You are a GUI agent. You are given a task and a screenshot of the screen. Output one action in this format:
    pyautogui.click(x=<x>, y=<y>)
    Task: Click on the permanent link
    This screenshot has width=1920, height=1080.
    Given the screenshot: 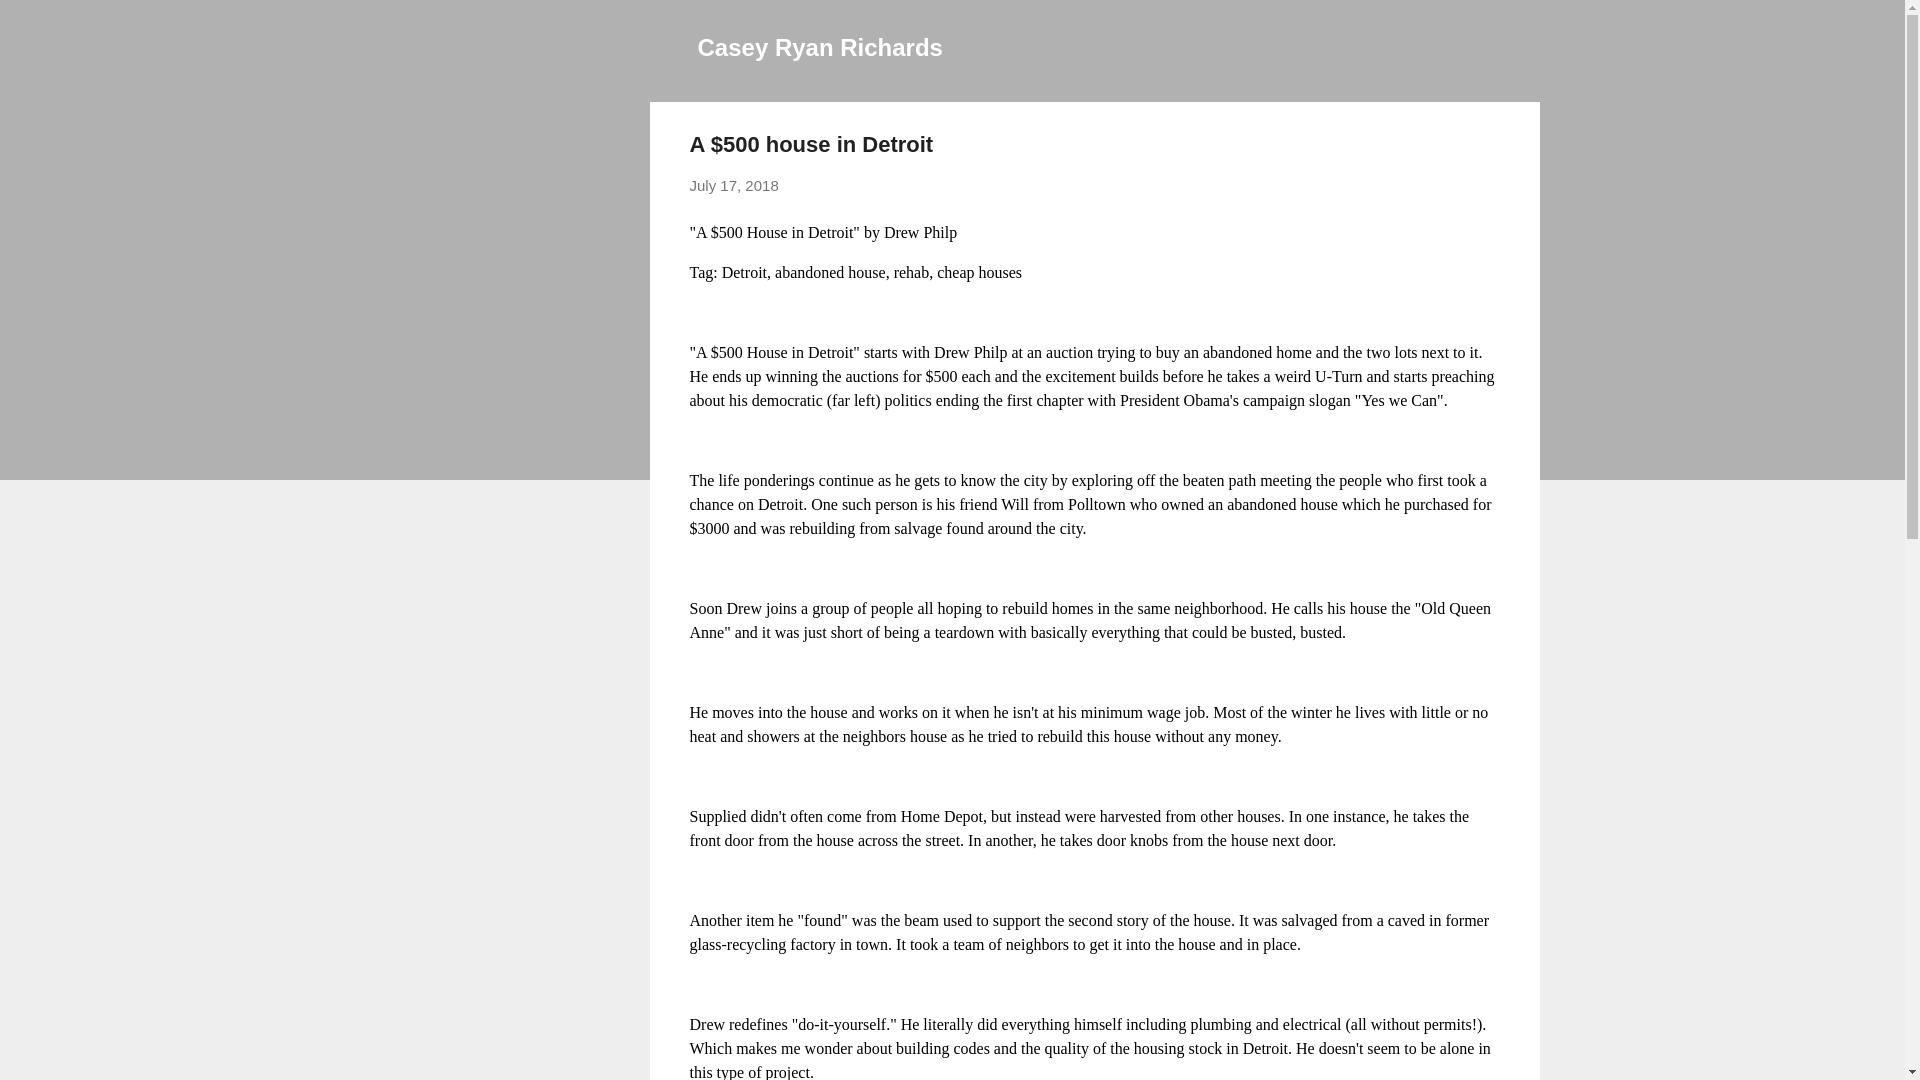 What is the action you would take?
    pyautogui.click(x=734, y=186)
    